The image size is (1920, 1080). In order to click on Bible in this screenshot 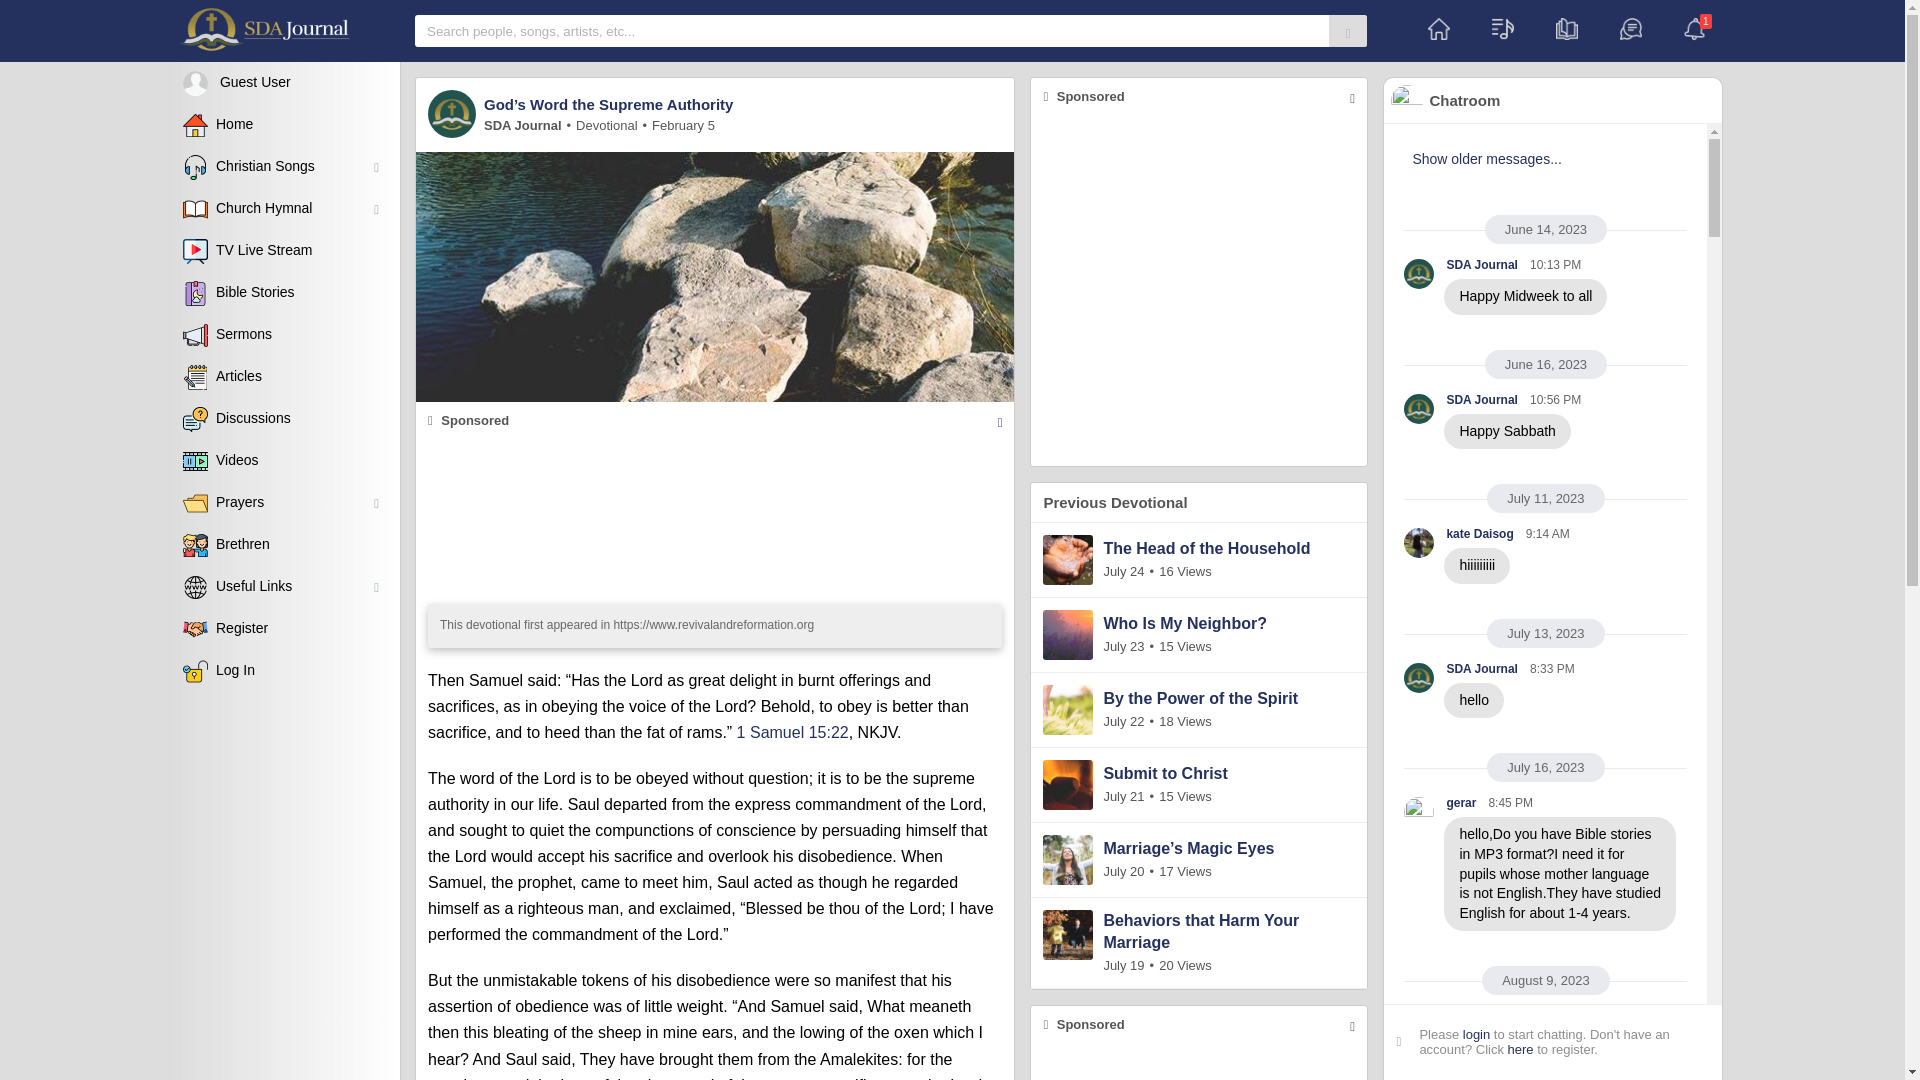, I will do `click(1566, 30)`.